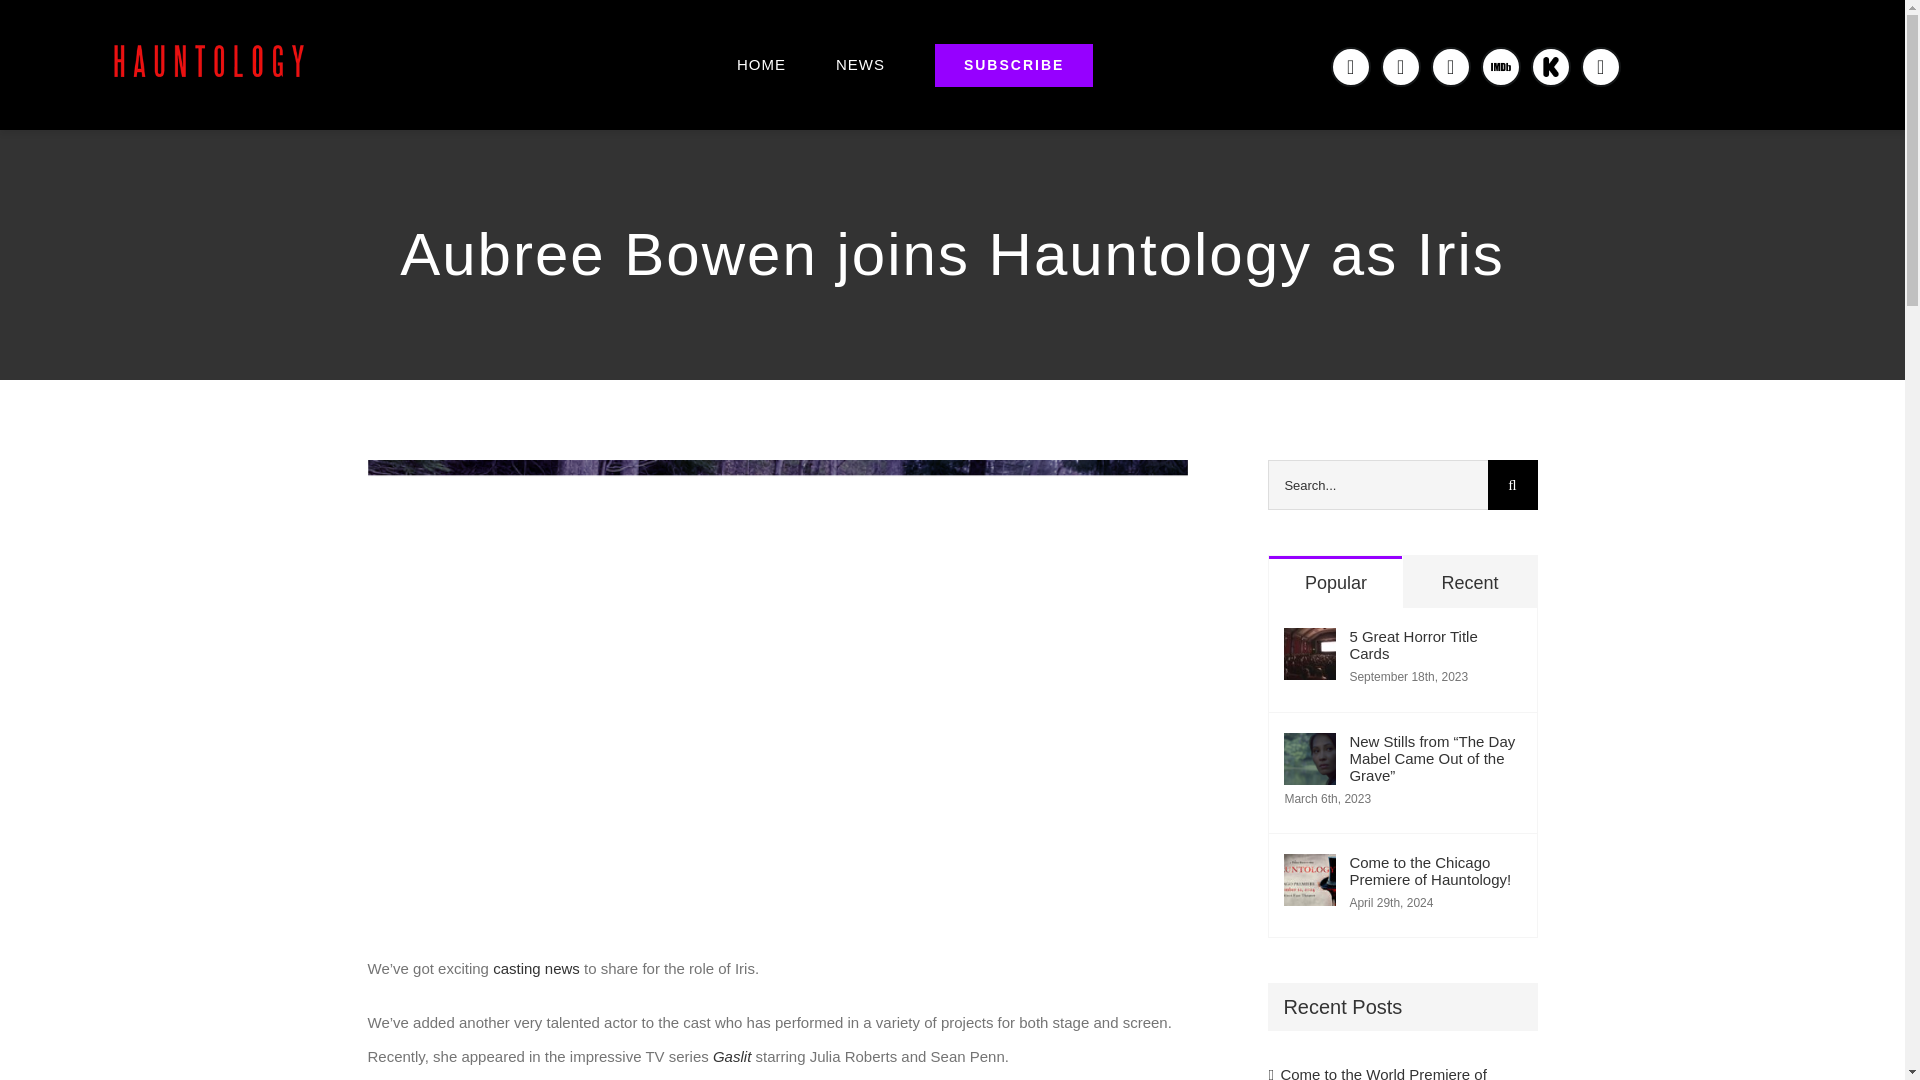 This screenshot has width=1920, height=1080. What do you see at coordinates (1450, 66) in the screenshot?
I see `Instagram` at bounding box center [1450, 66].